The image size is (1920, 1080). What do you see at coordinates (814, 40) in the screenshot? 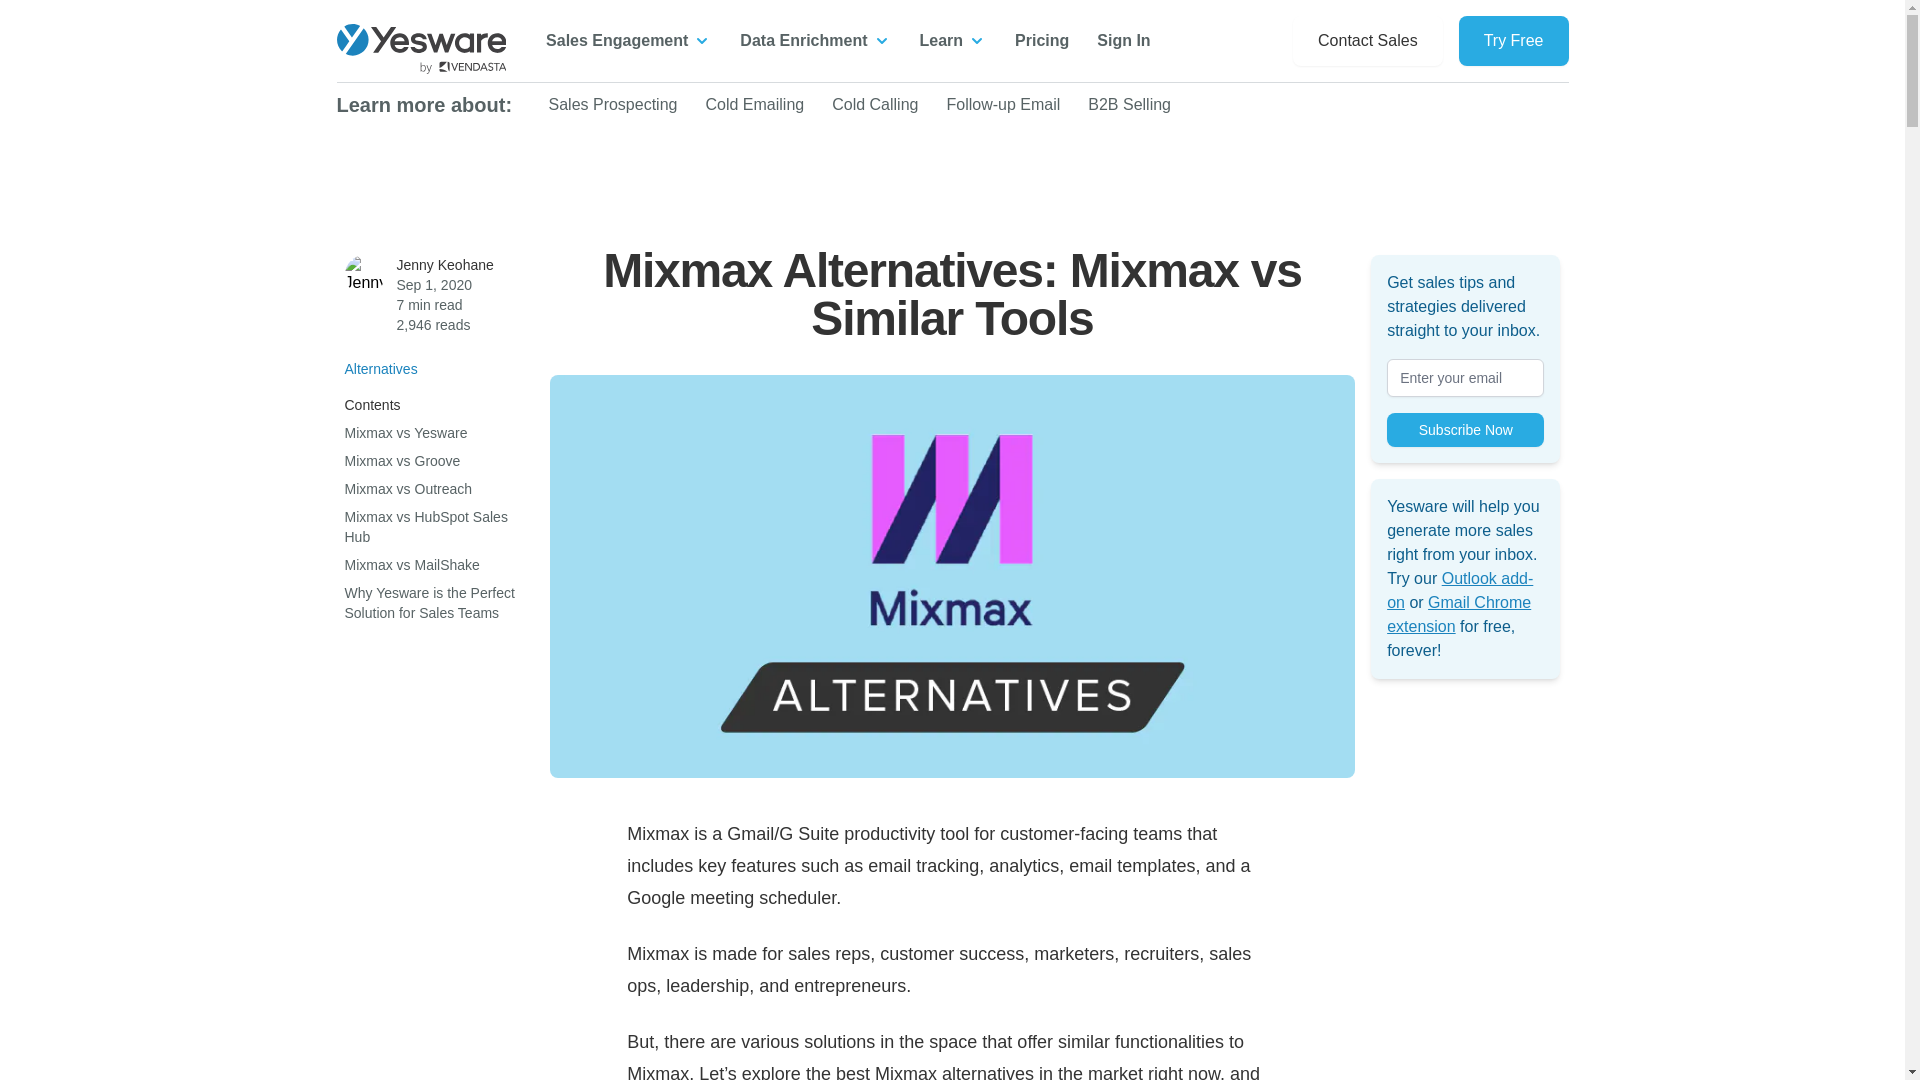
I see `Data Enrichment` at bounding box center [814, 40].